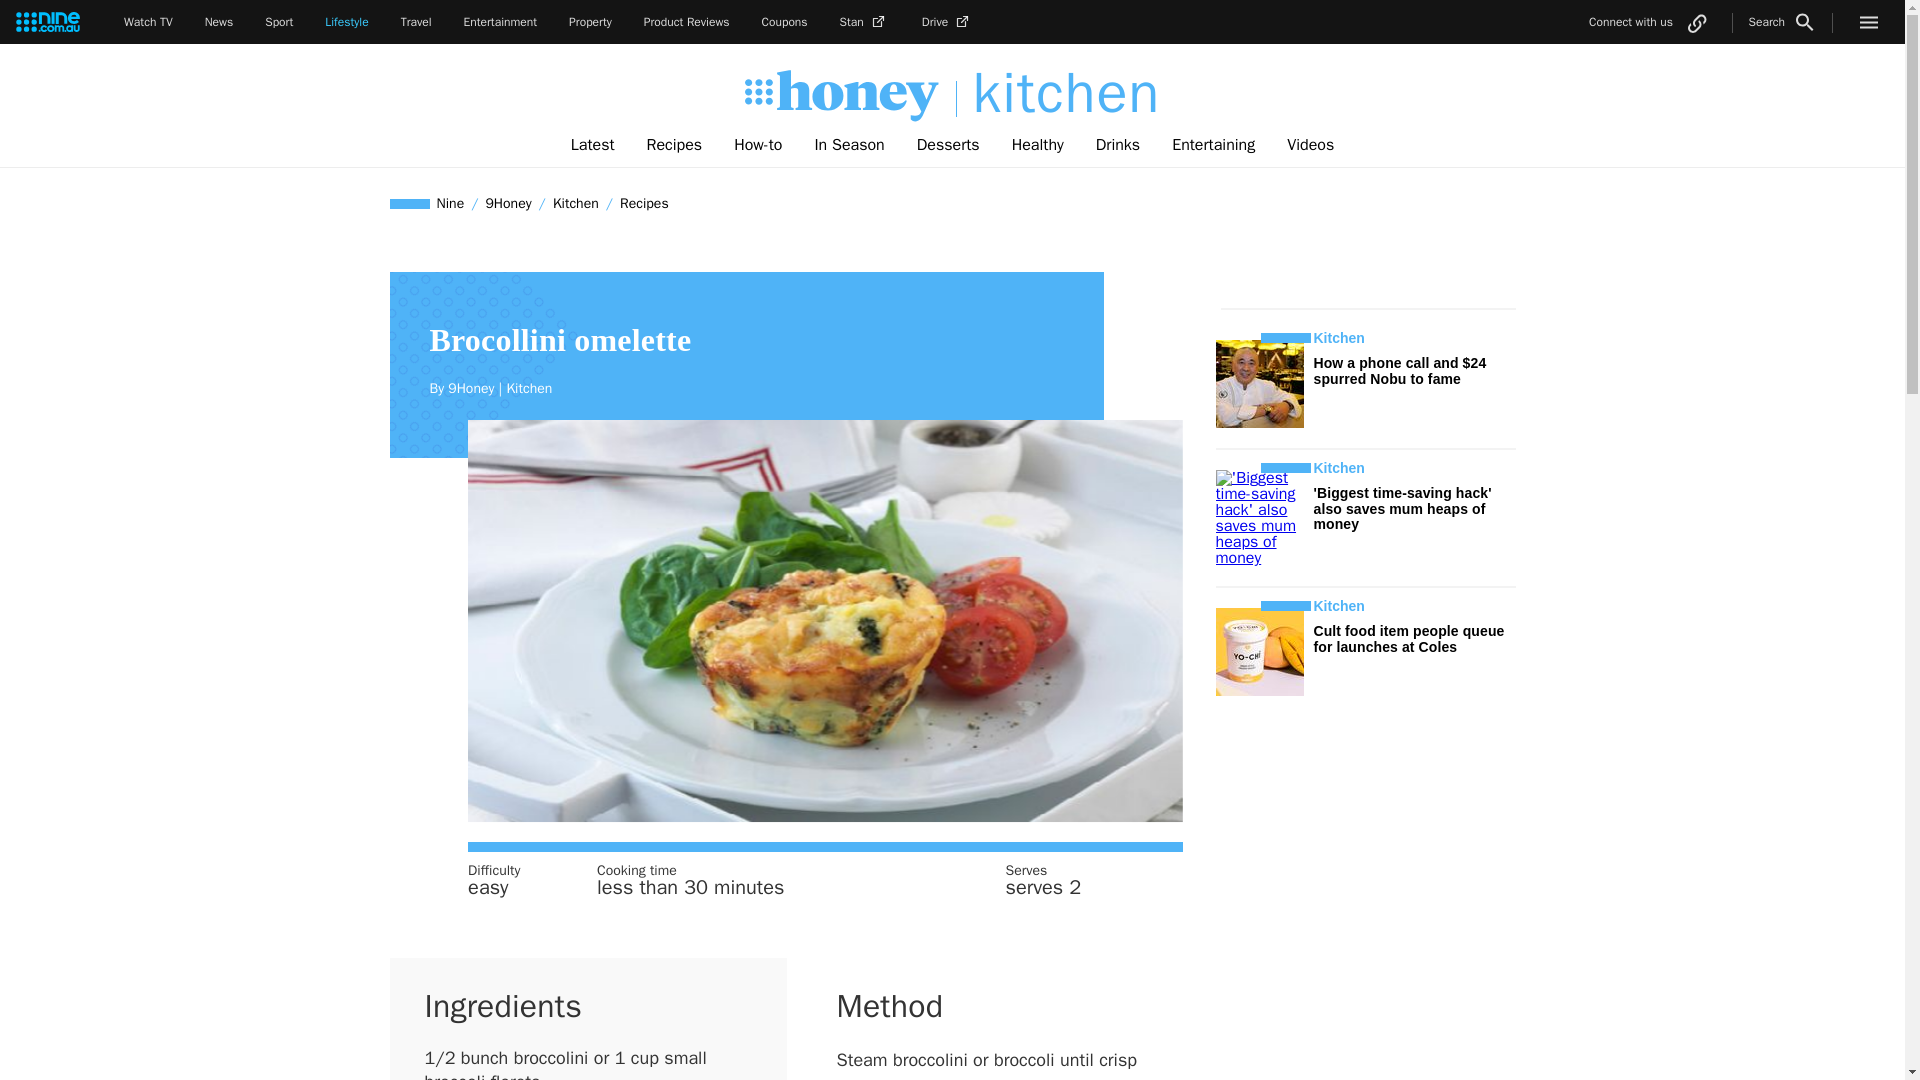 The image size is (1920, 1080). What do you see at coordinates (346, 22) in the screenshot?
I see `Lifestyle` at bounding box center [346, 22].